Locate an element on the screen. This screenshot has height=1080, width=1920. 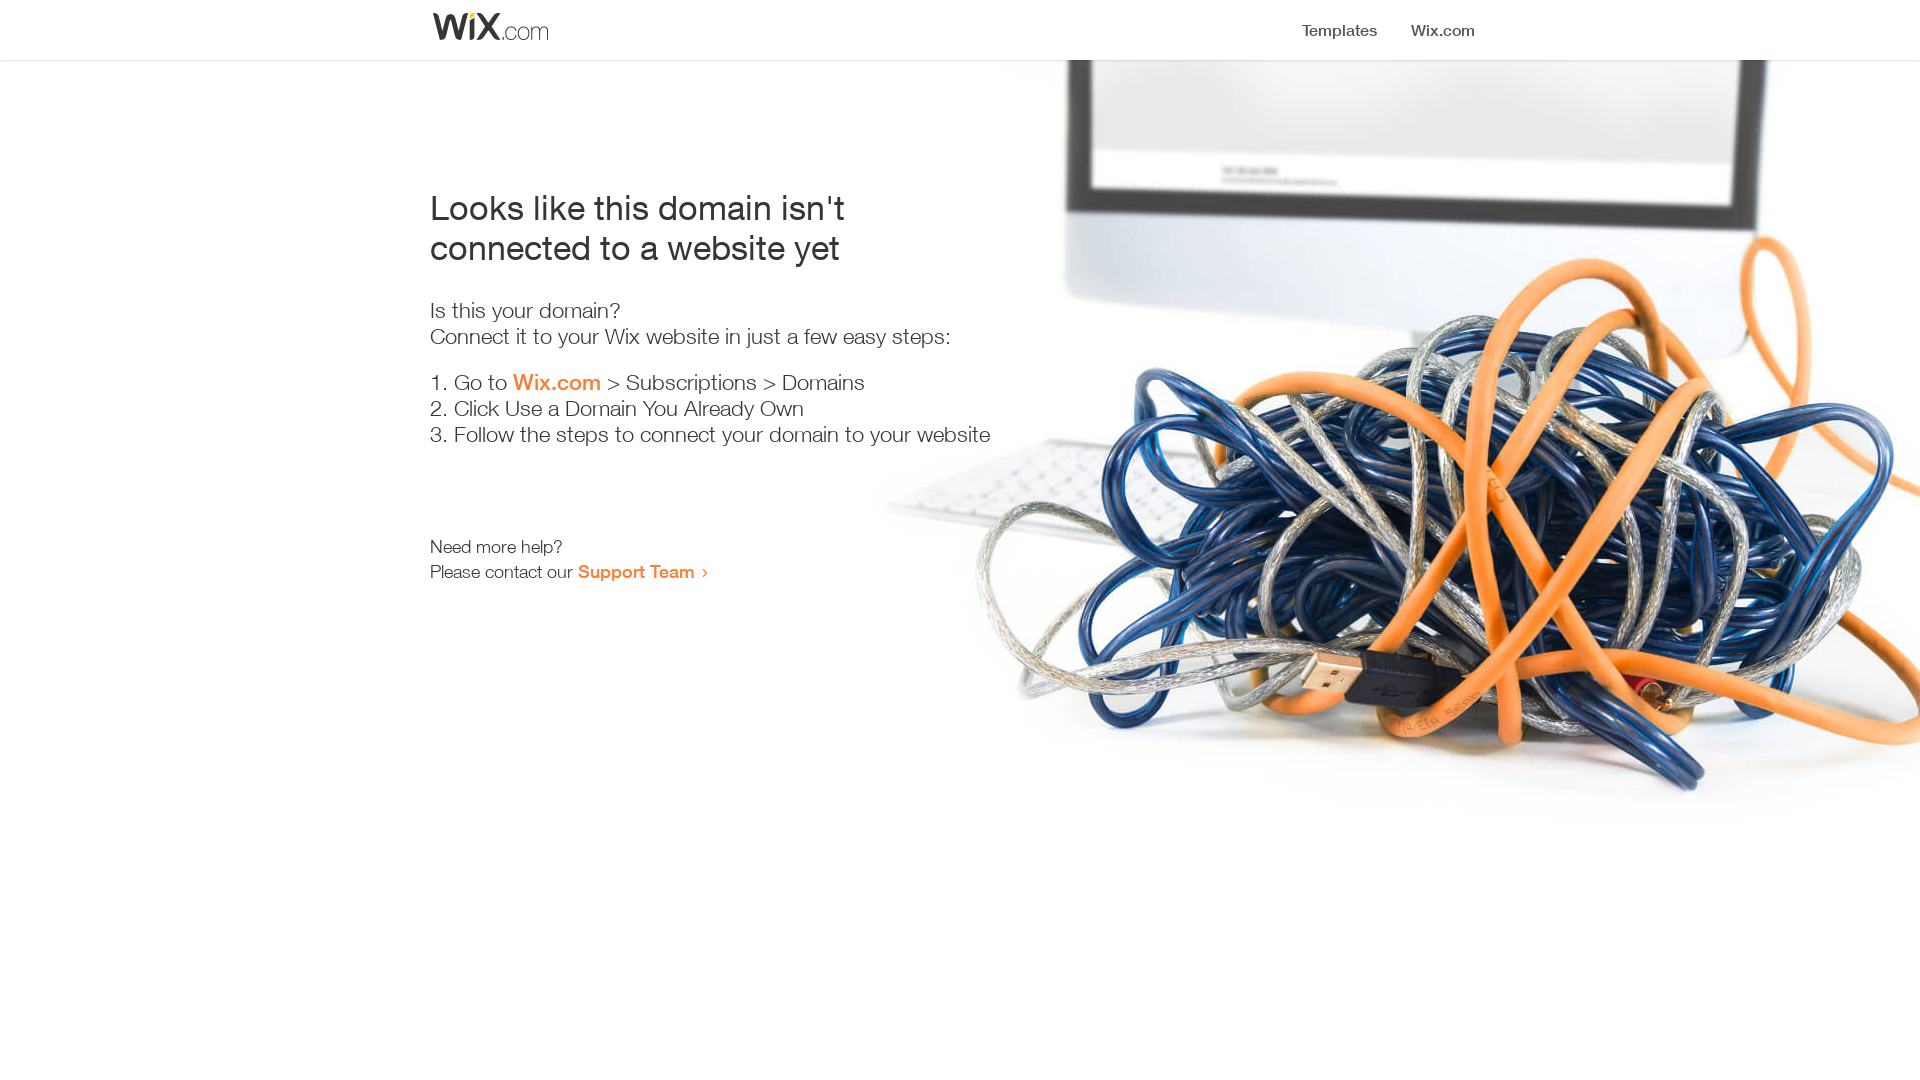
Wix.com is located at coordinates (557, 382).